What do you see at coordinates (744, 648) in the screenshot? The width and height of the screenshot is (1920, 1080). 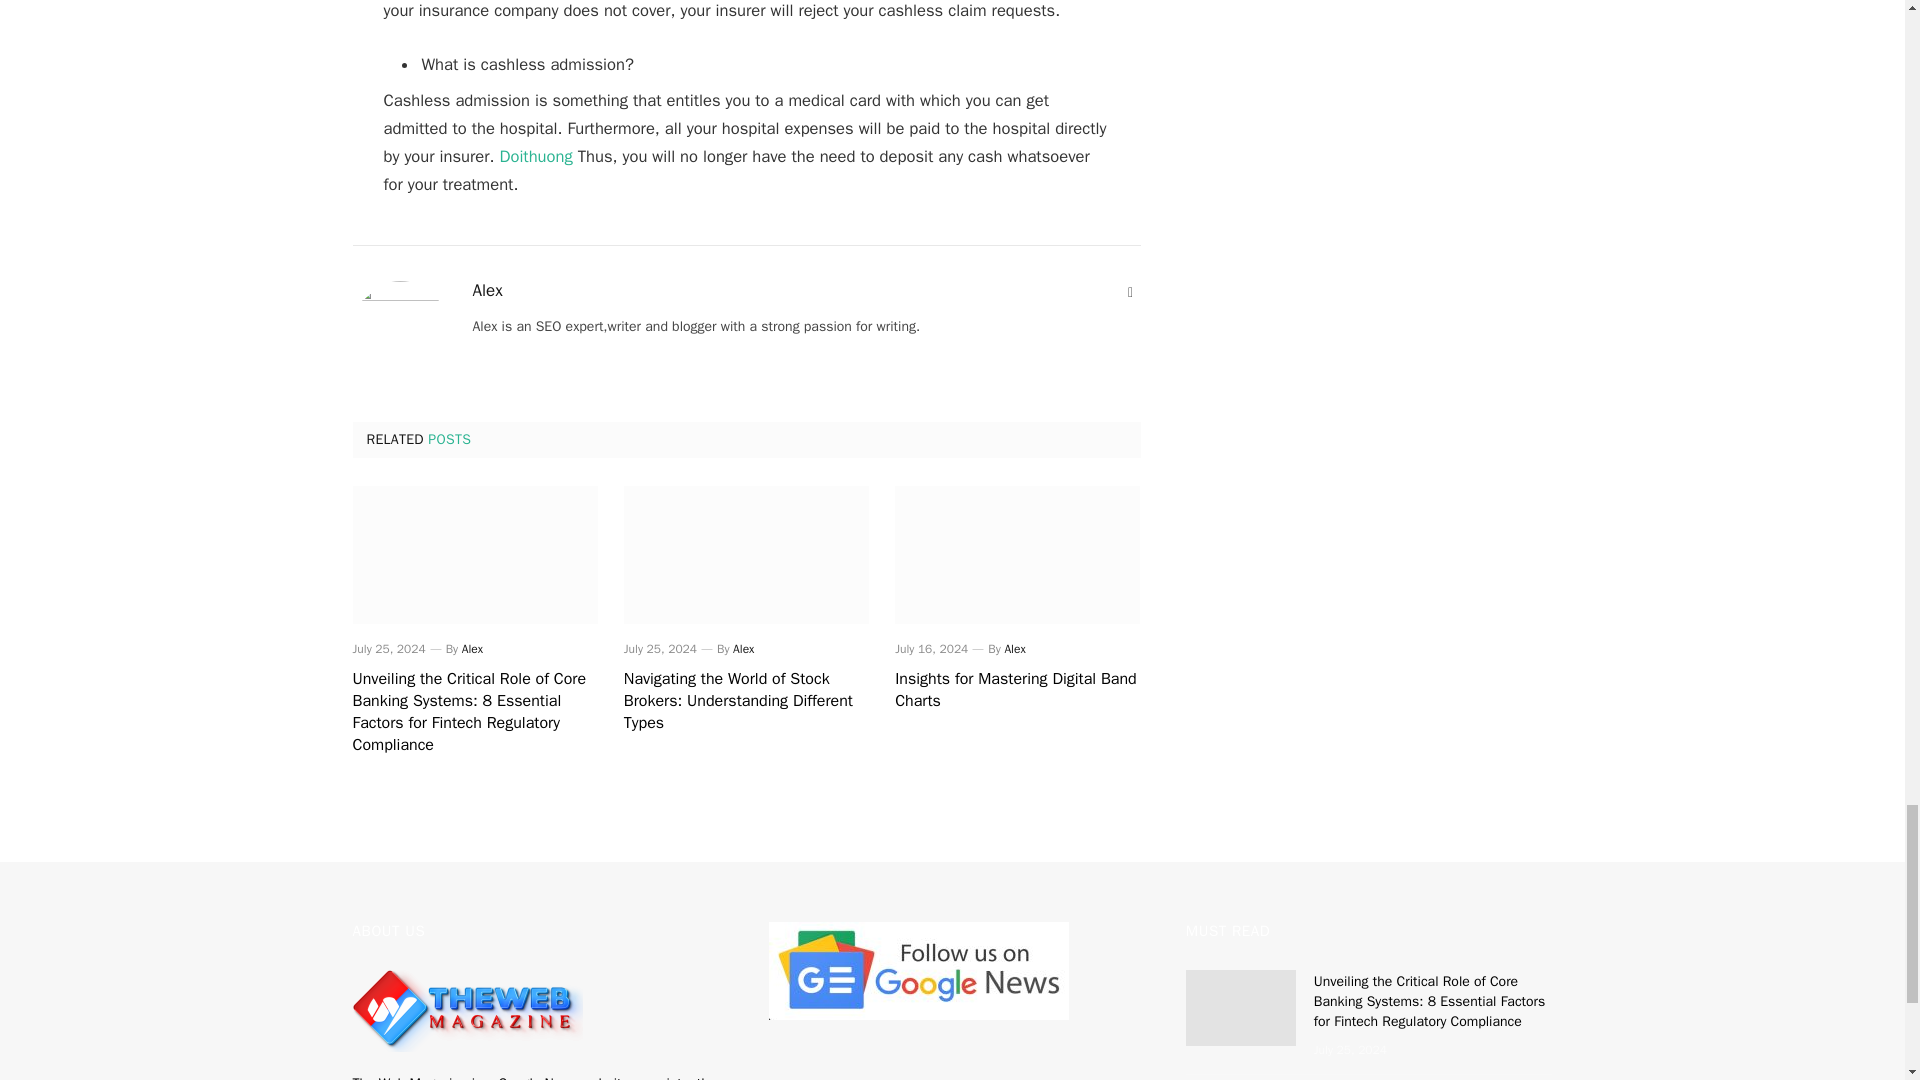 I see `Posts by Alex` at bounding box center [744, 648].